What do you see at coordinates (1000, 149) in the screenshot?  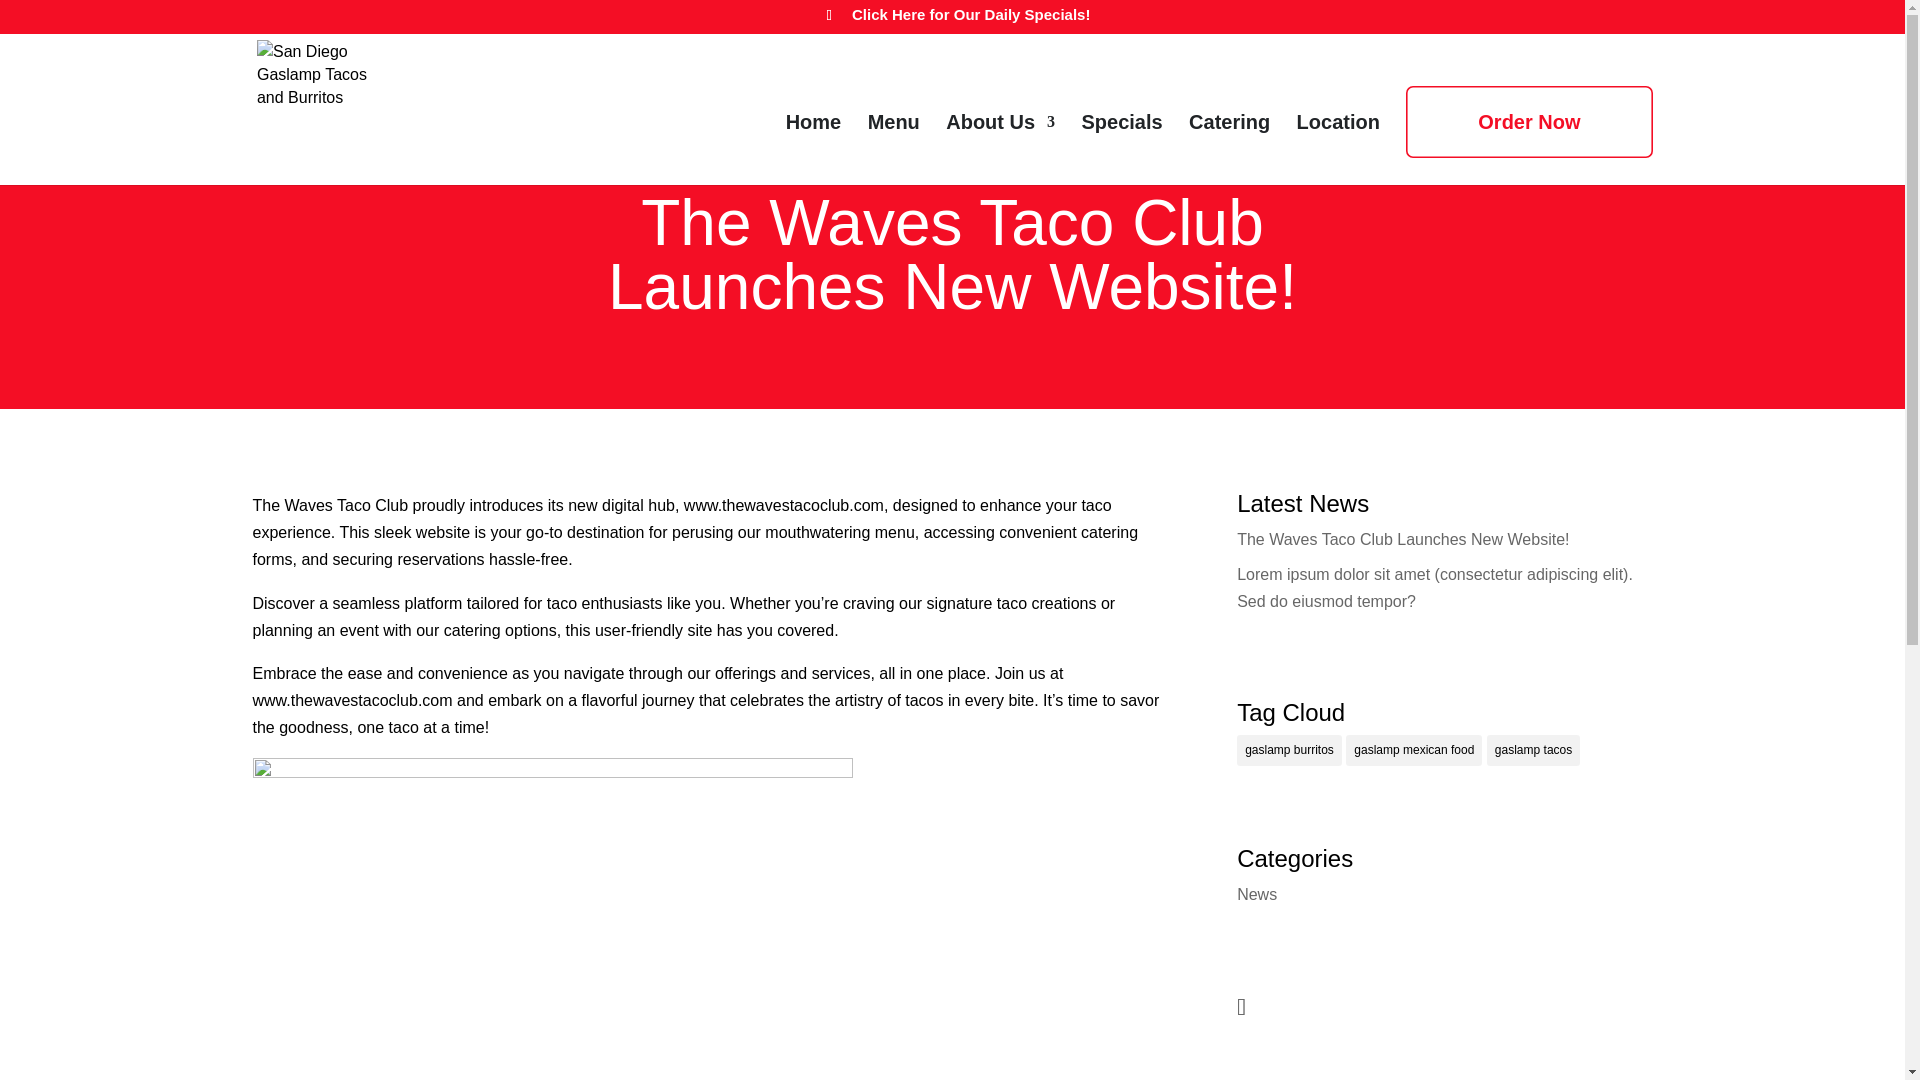 I see `About Us` at bounding box center [1000, 149].